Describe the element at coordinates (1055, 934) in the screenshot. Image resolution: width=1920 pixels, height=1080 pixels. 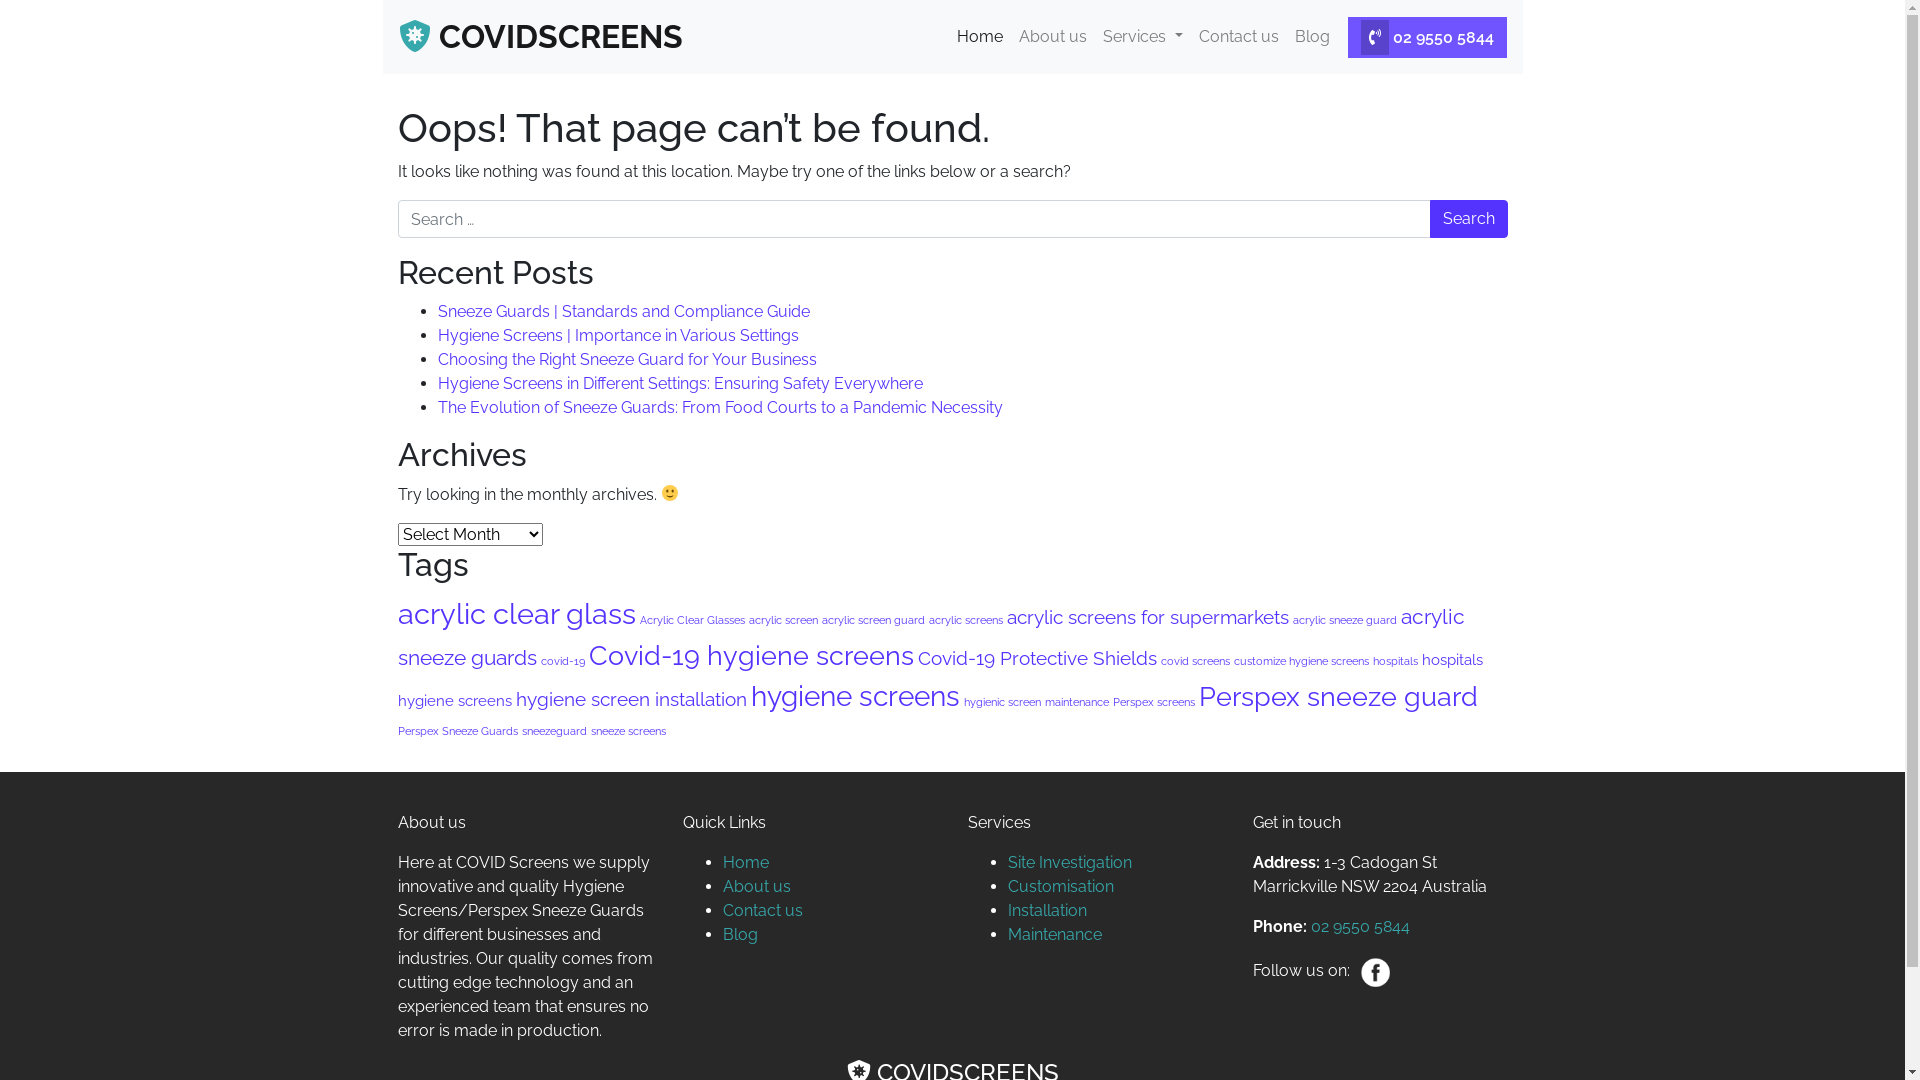
I see `Maintenance` at that location.